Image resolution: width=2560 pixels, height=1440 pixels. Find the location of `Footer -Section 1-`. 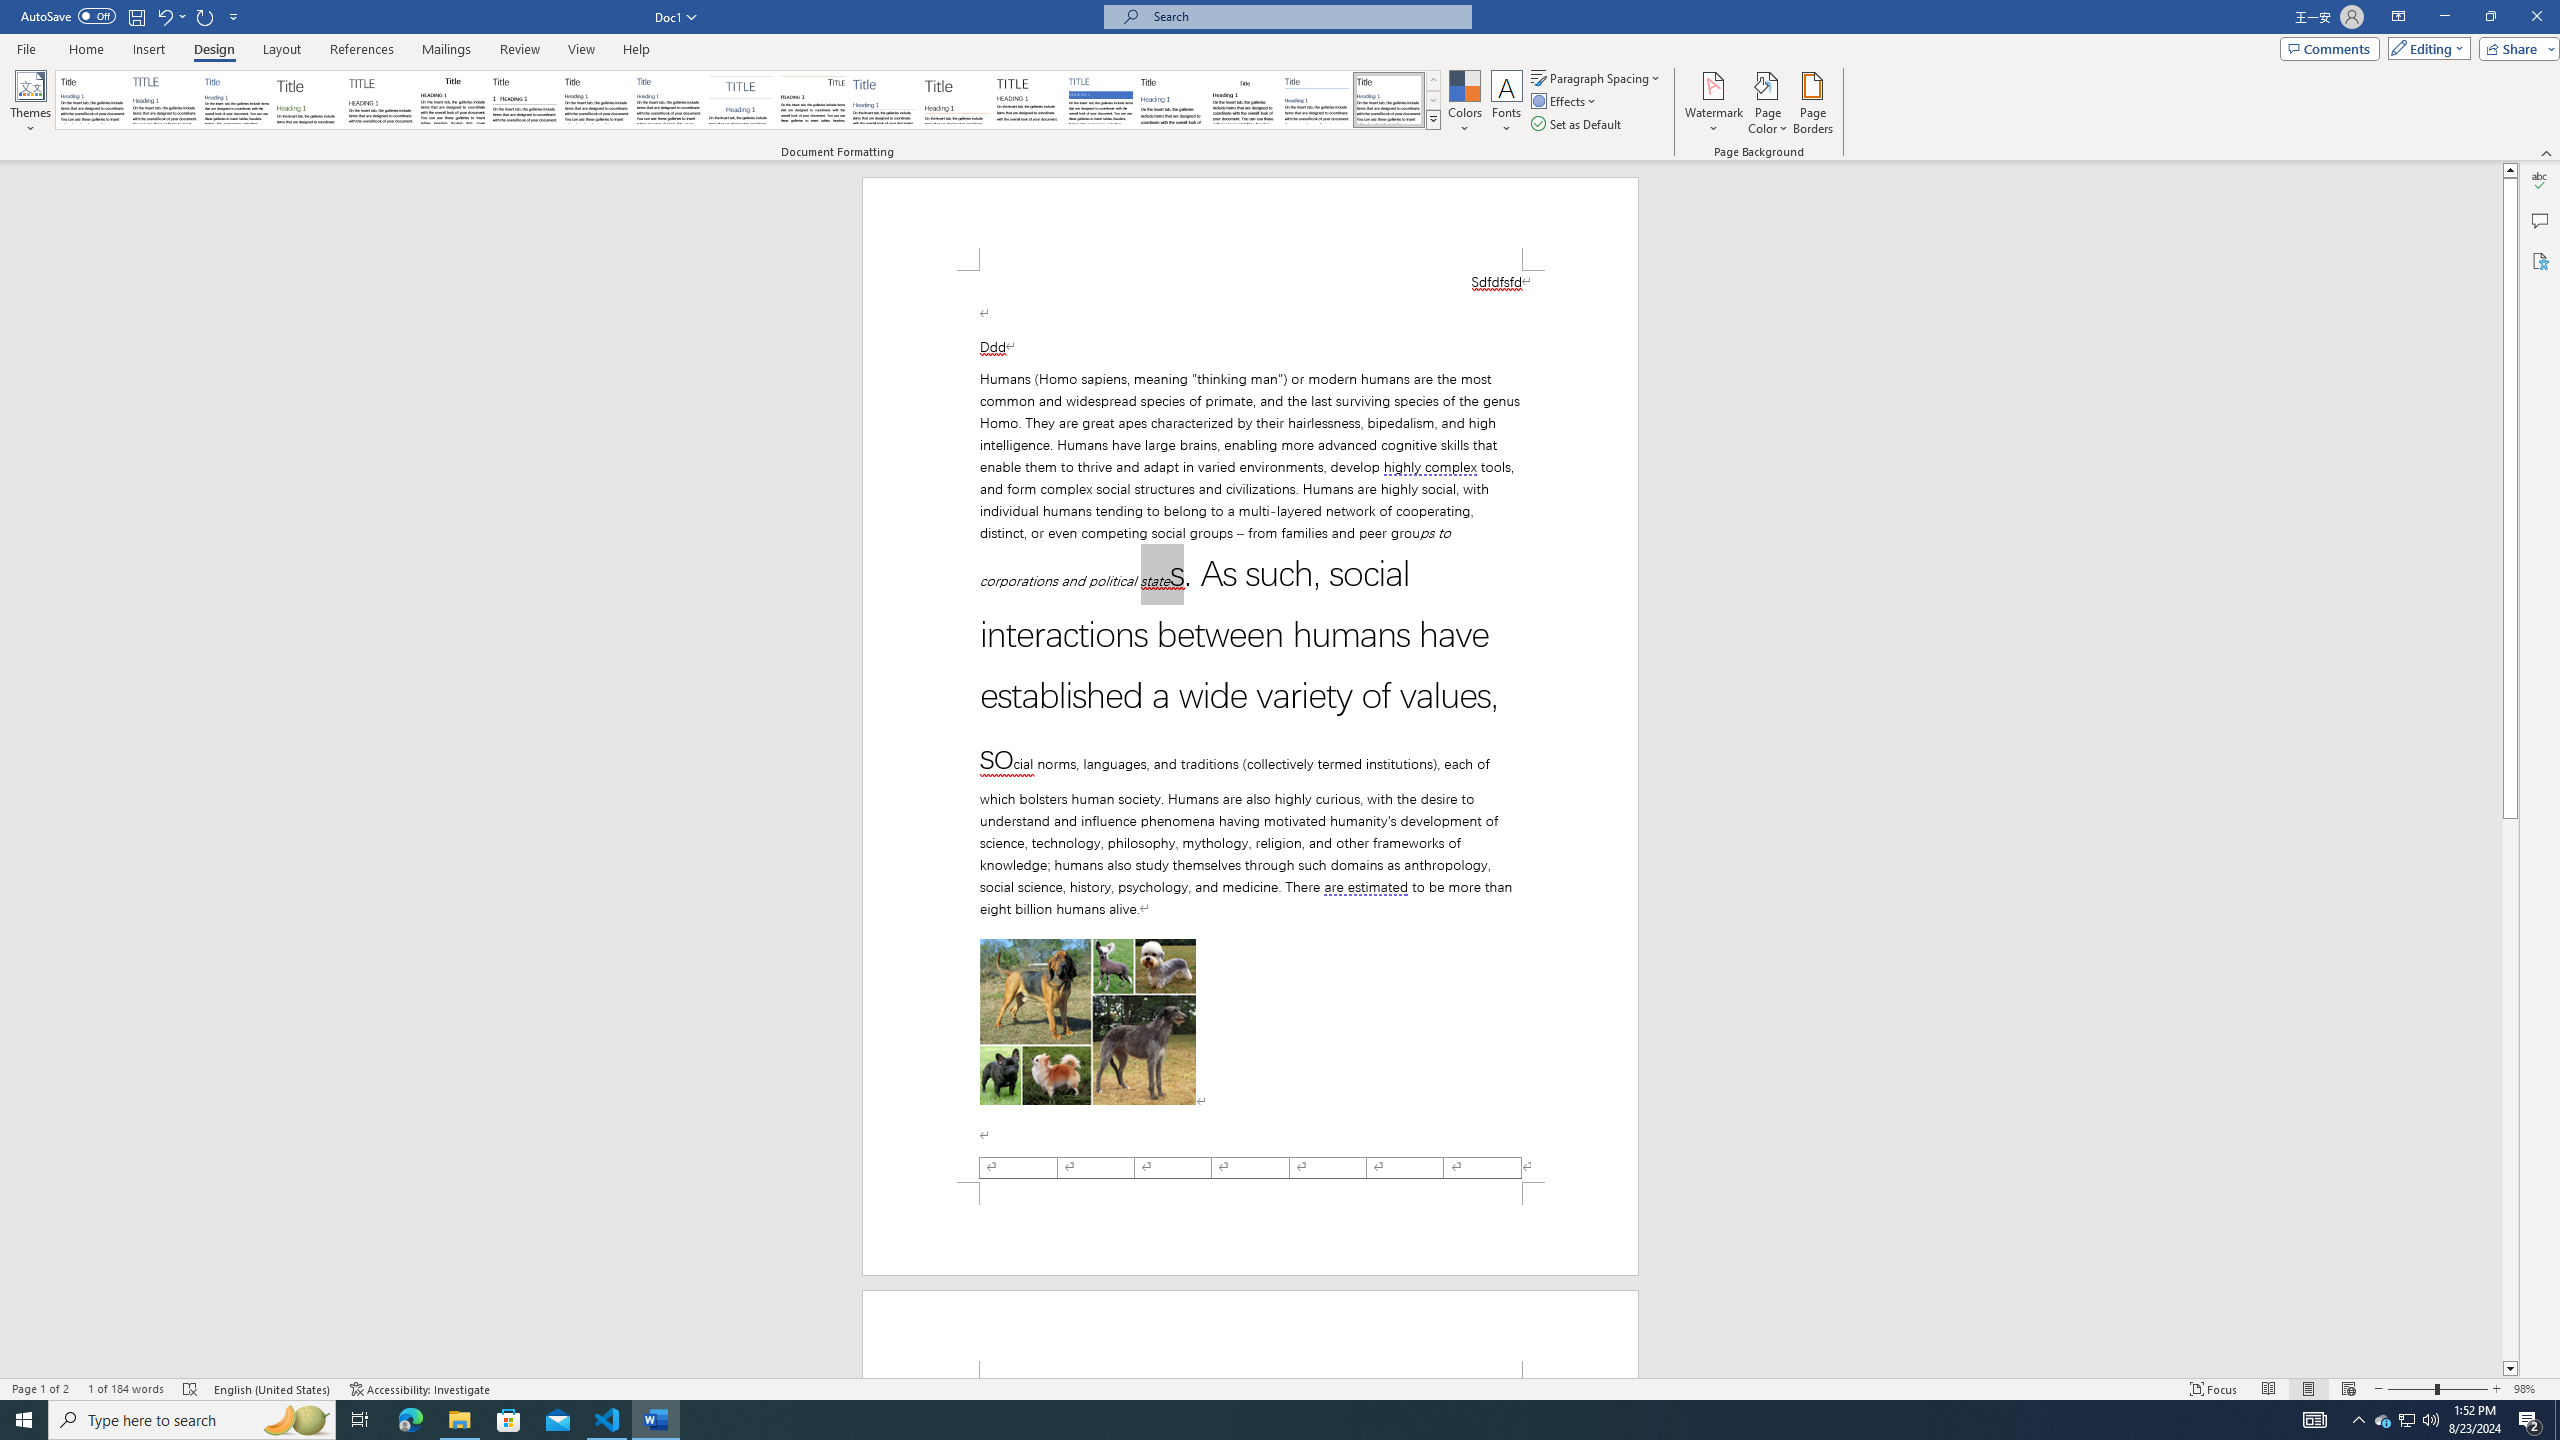

Footer -Section 1- is located at coordinates (1250, 1228).